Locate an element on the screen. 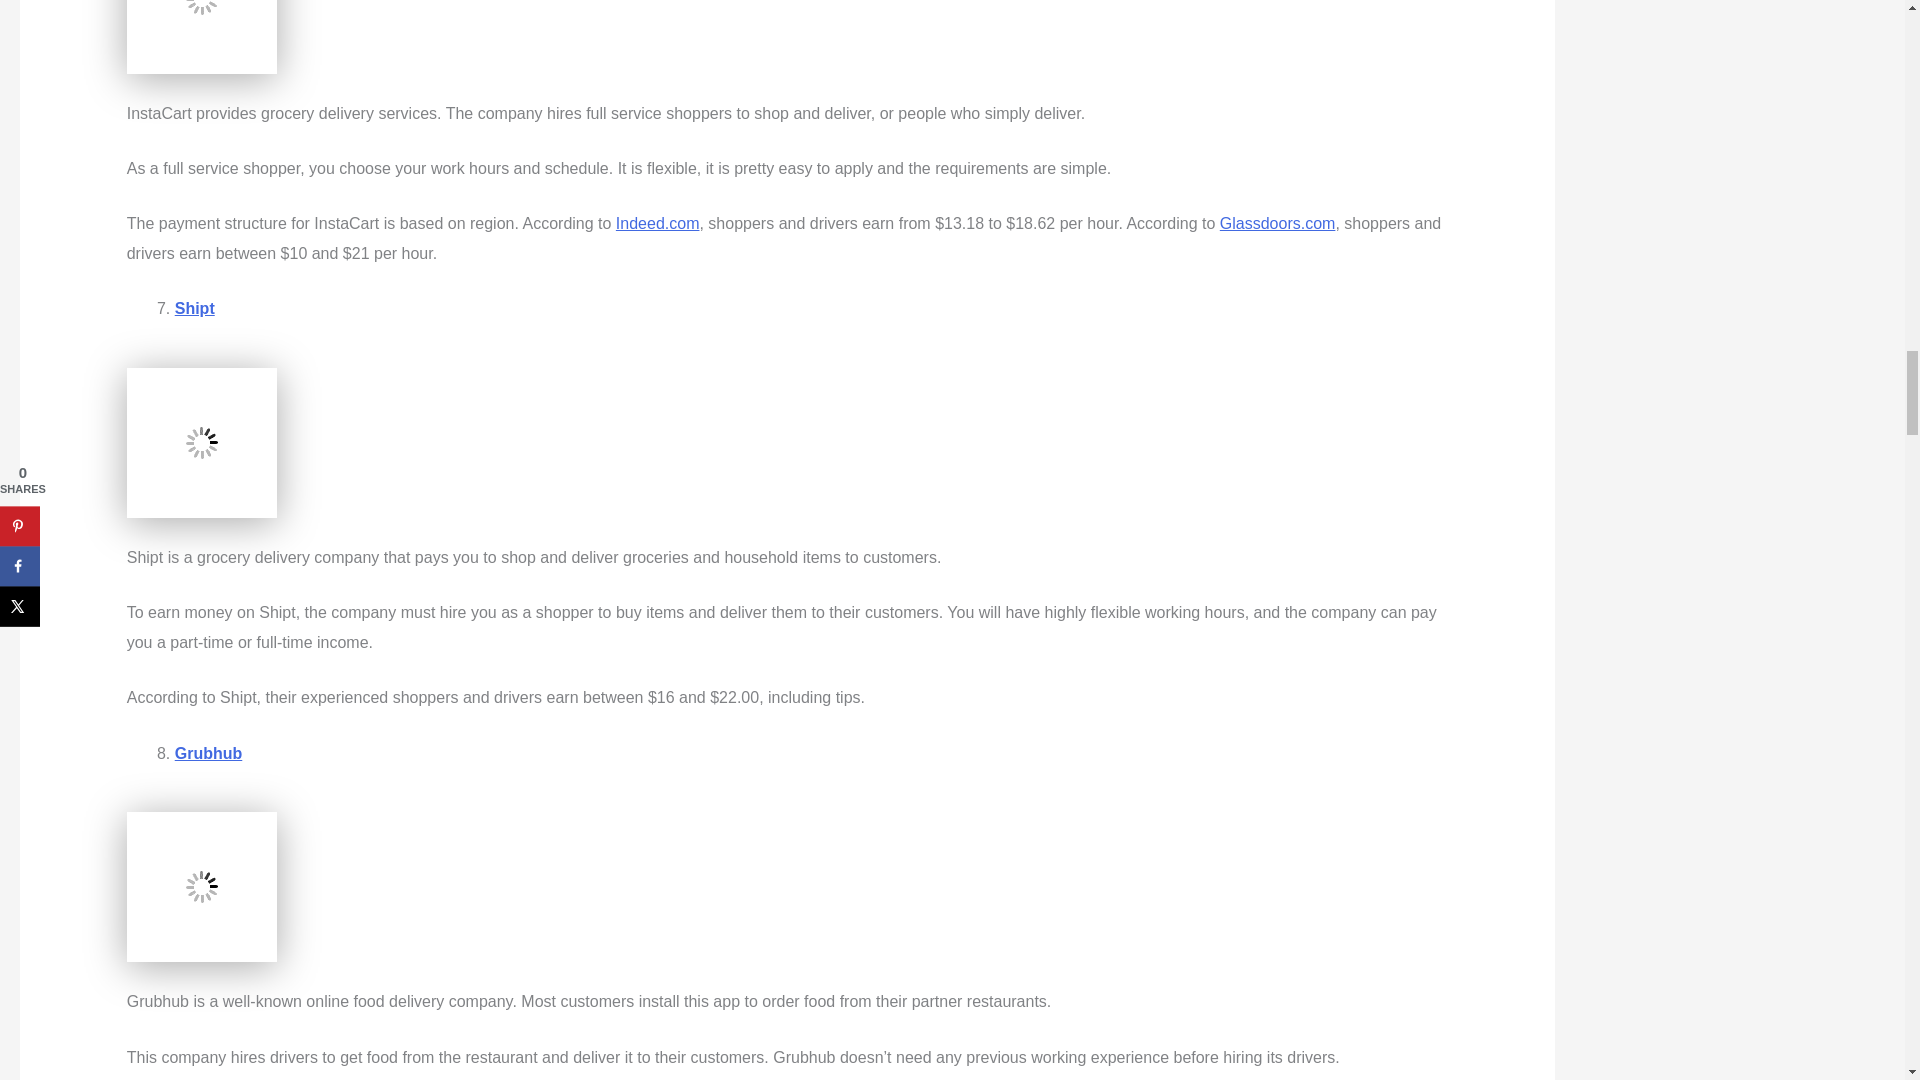 The height and width of the screenshot is (1080, 1920). Shipt is located at coordinates (194, 308).